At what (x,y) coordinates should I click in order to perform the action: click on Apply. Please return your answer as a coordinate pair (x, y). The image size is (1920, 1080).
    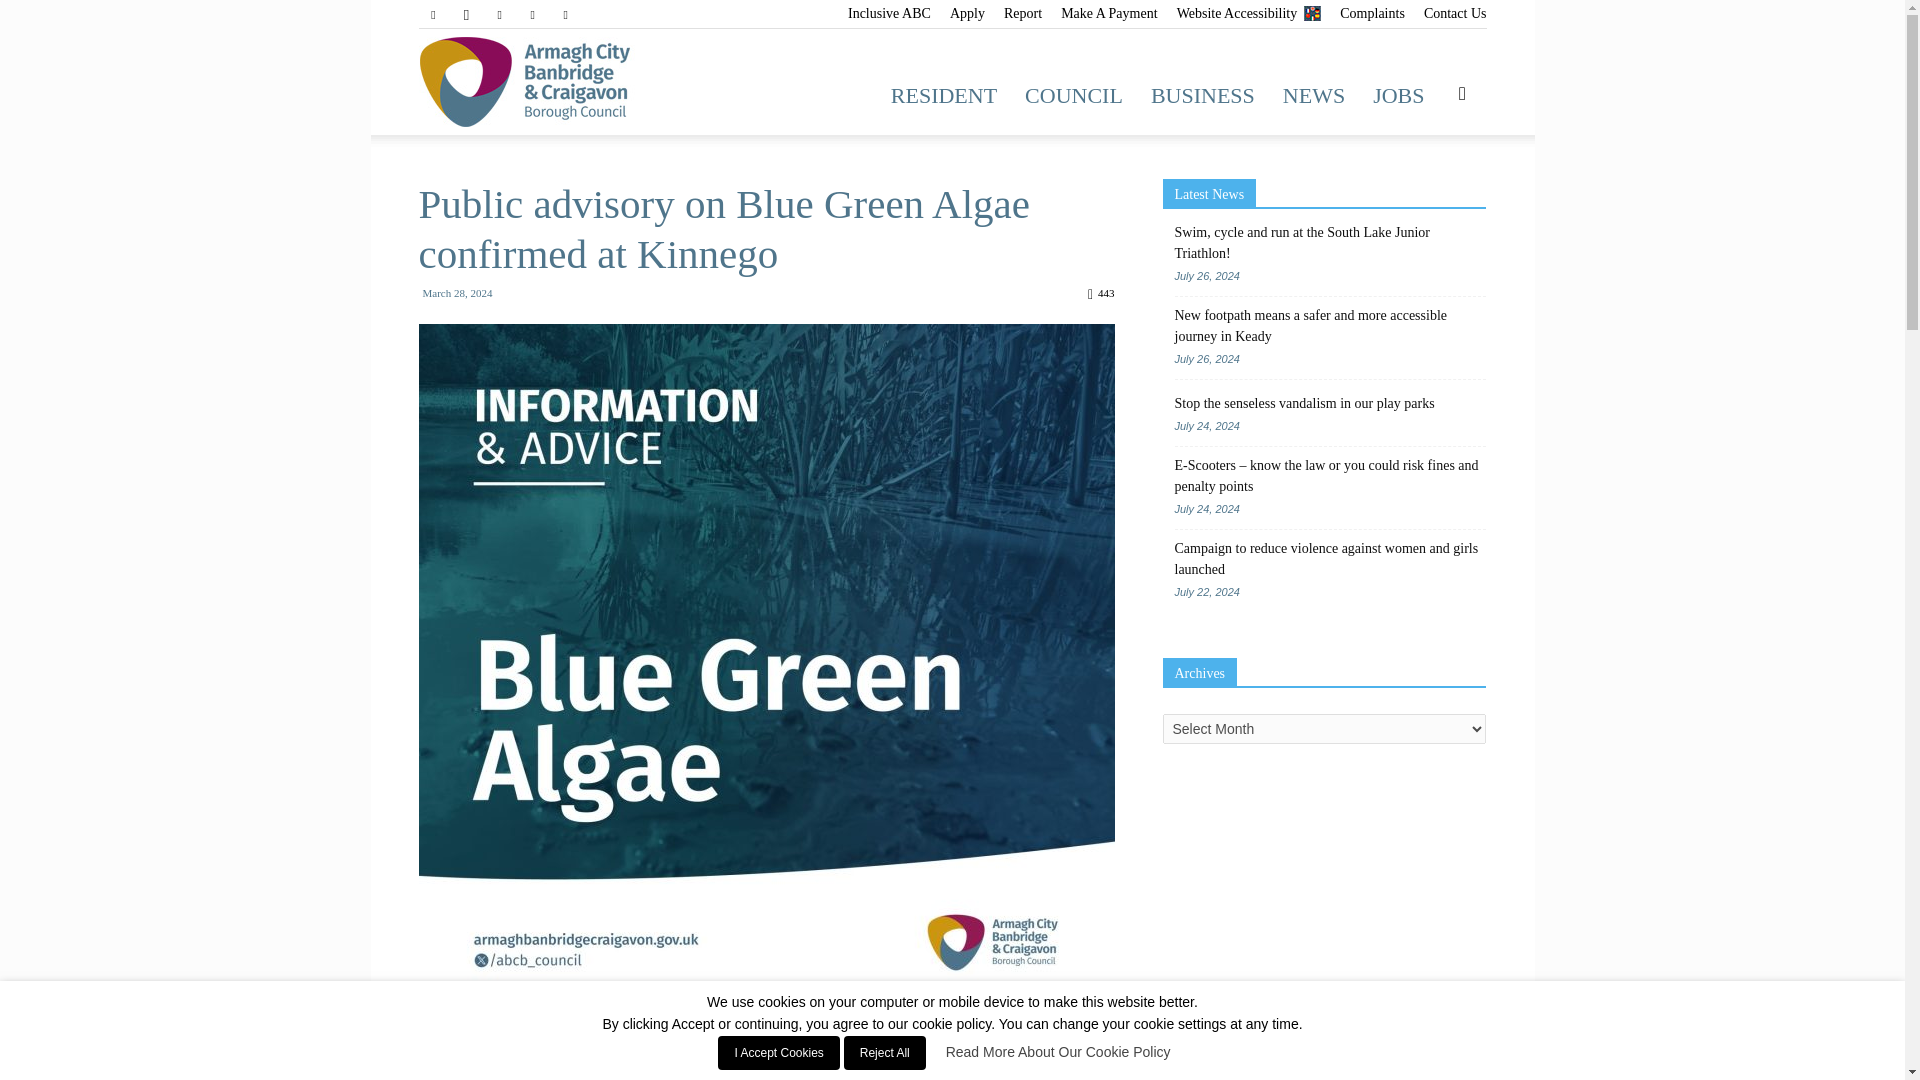
    Looking at the image, I should click on (967, 13).